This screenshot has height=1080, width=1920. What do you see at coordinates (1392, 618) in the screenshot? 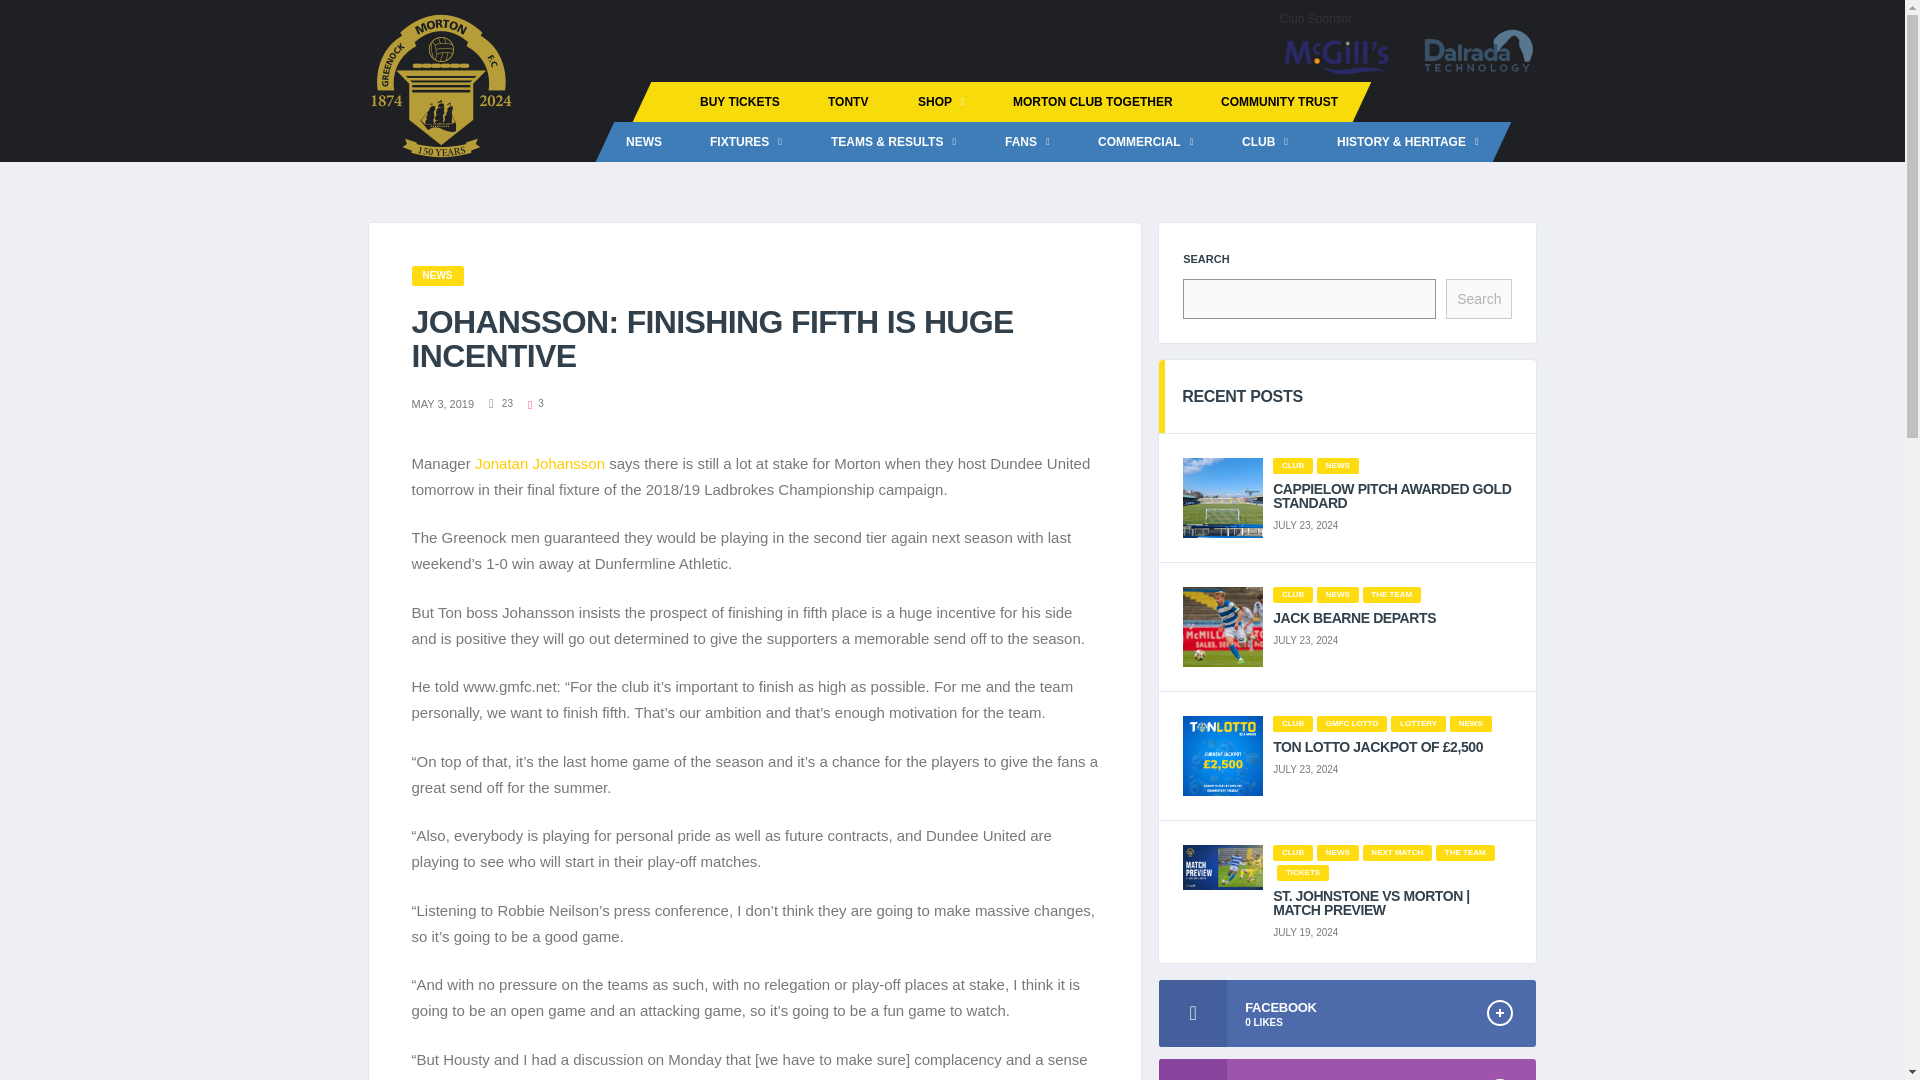
I see `Jack Bearne Departs` at bounding box center [1392, 618].